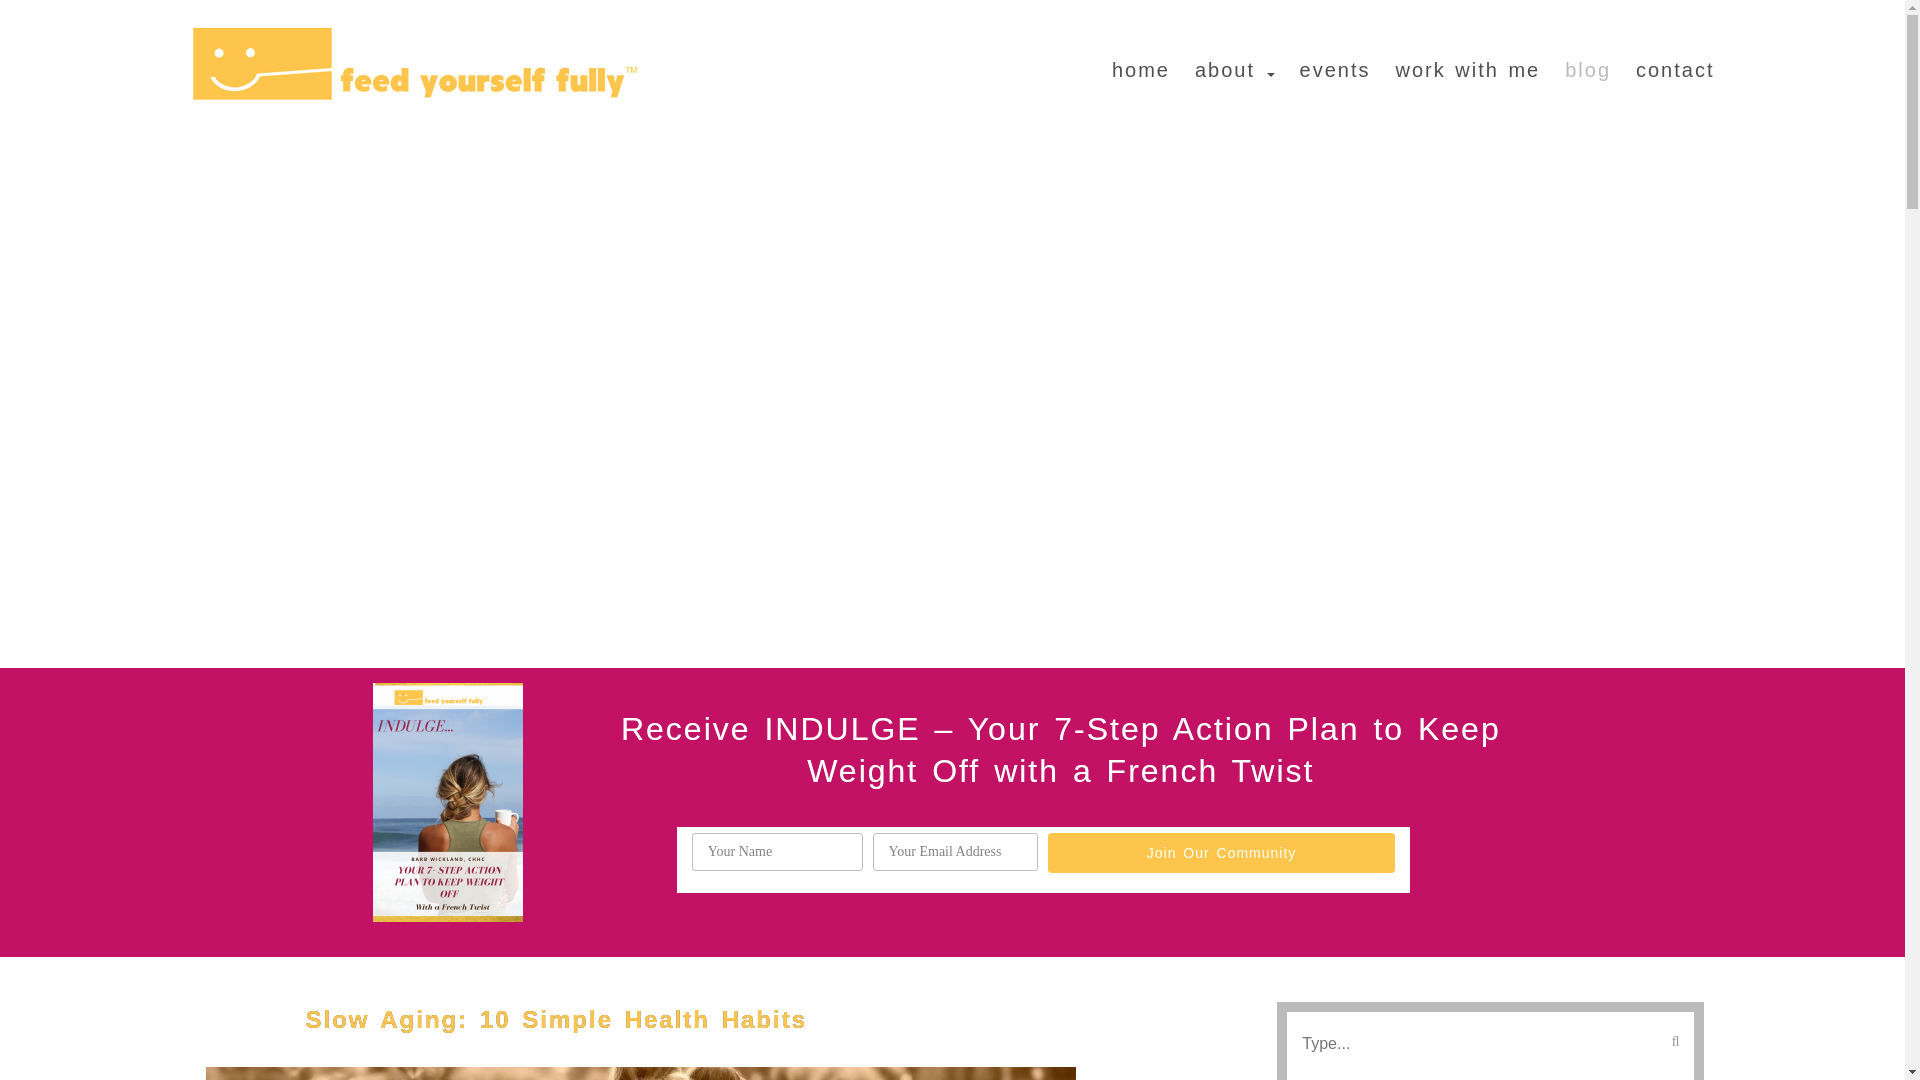  Describe the element at coordinates (1454, 60) in the screenshot. I see `work with me` at that location.